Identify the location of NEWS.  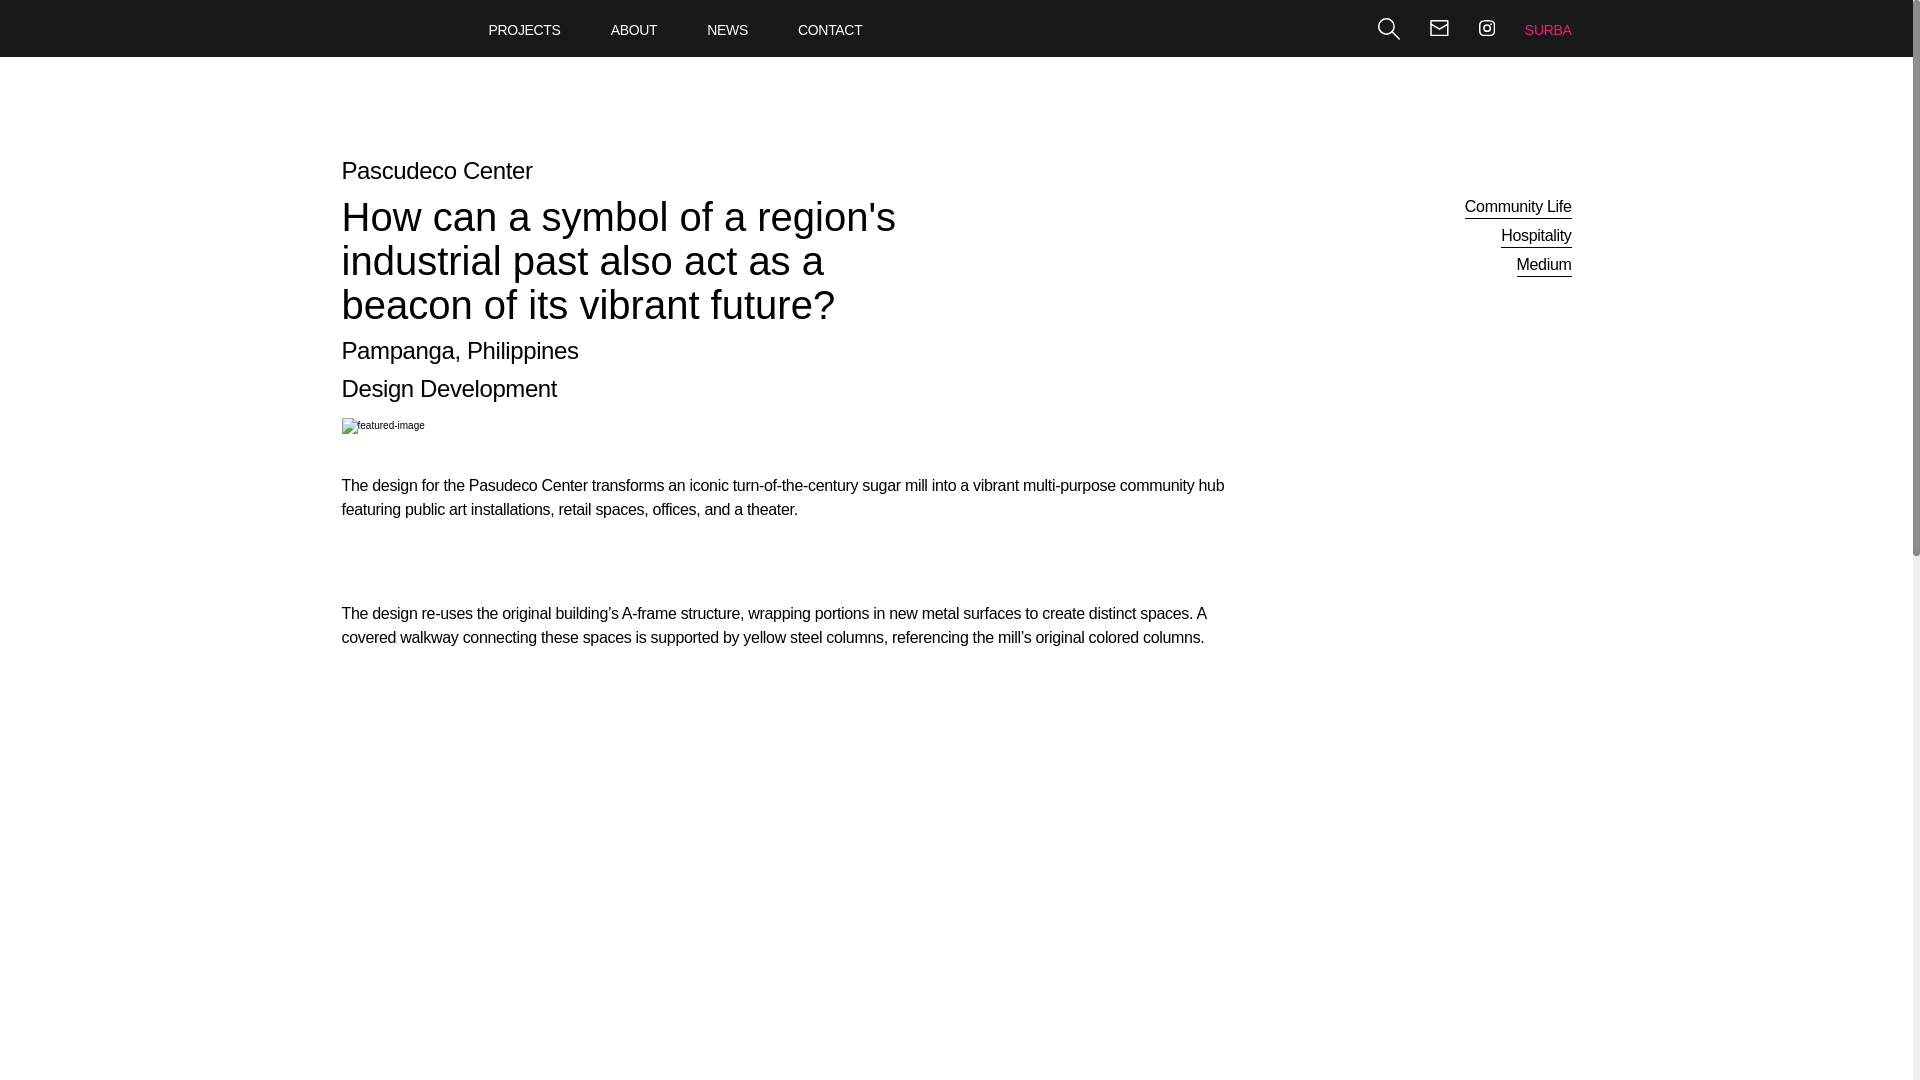
(727, 30).